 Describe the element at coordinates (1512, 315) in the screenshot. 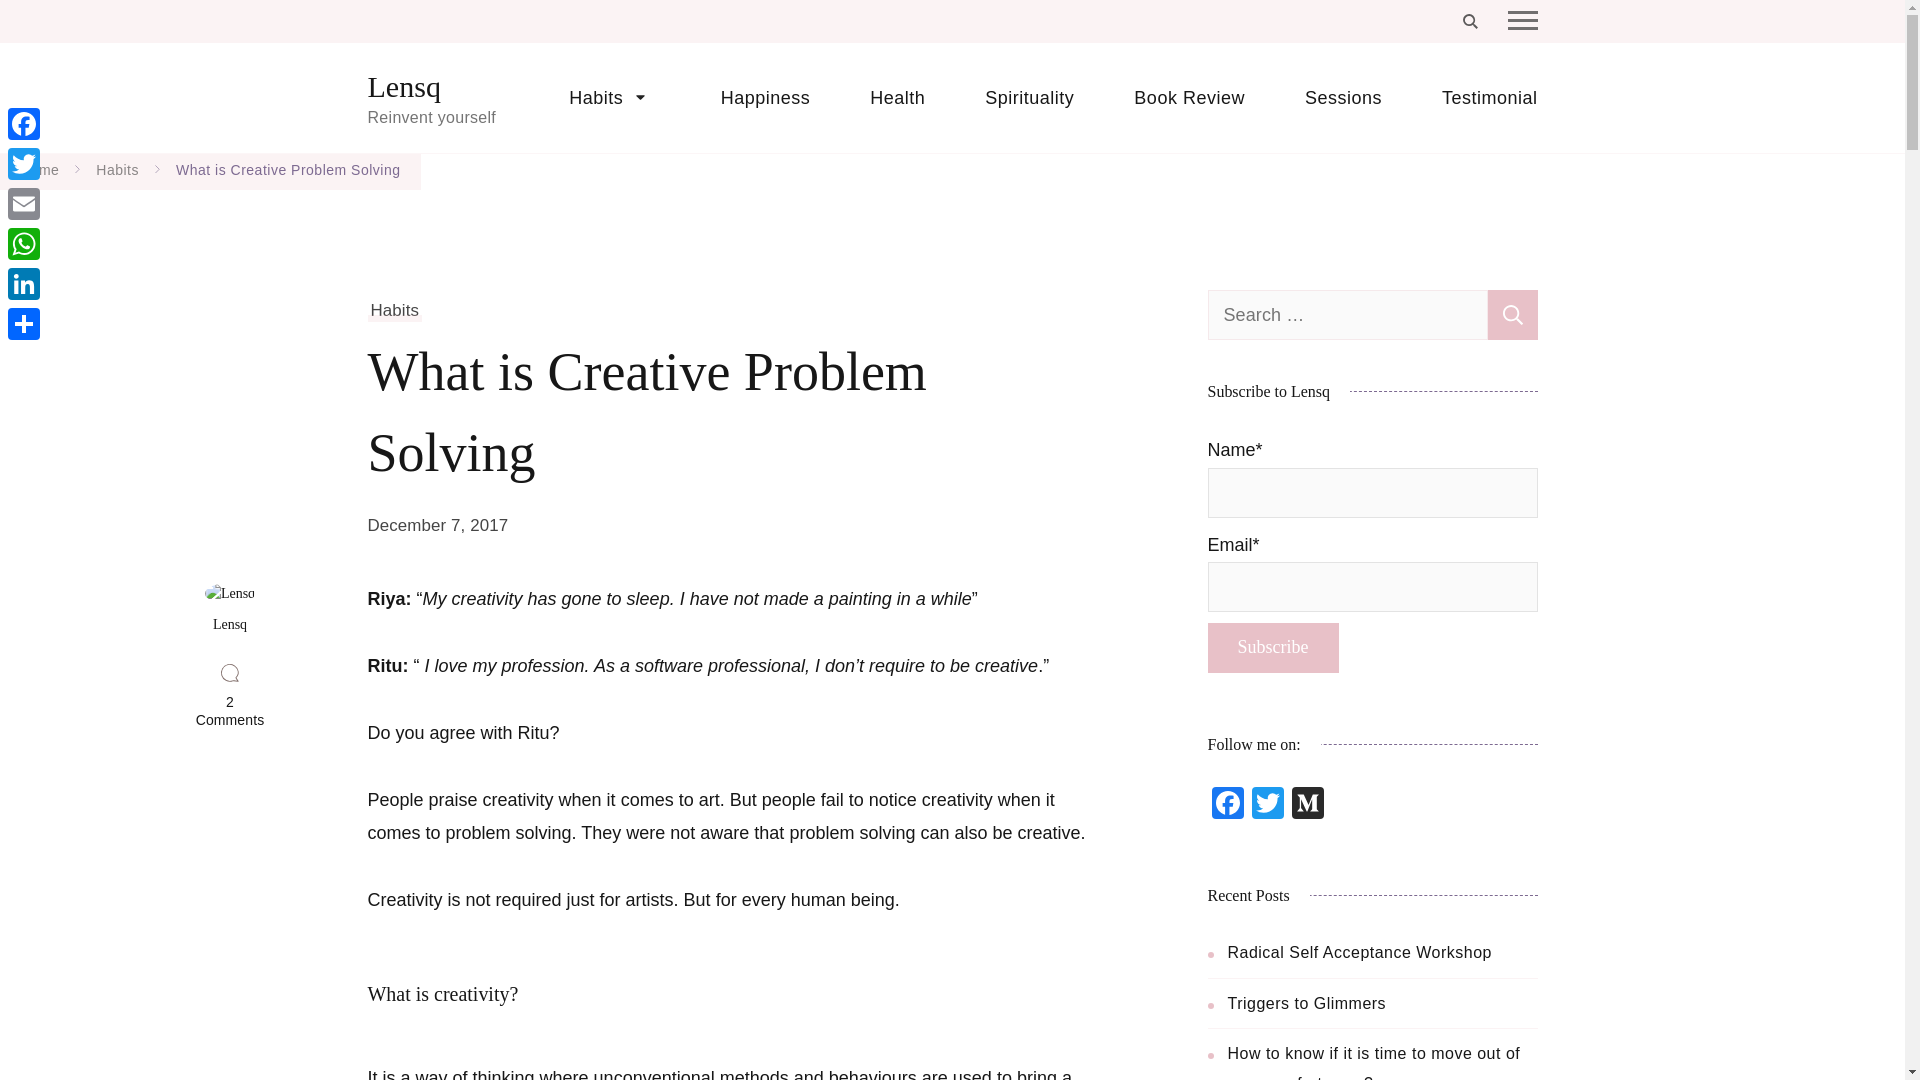

I see `Search` at that location.